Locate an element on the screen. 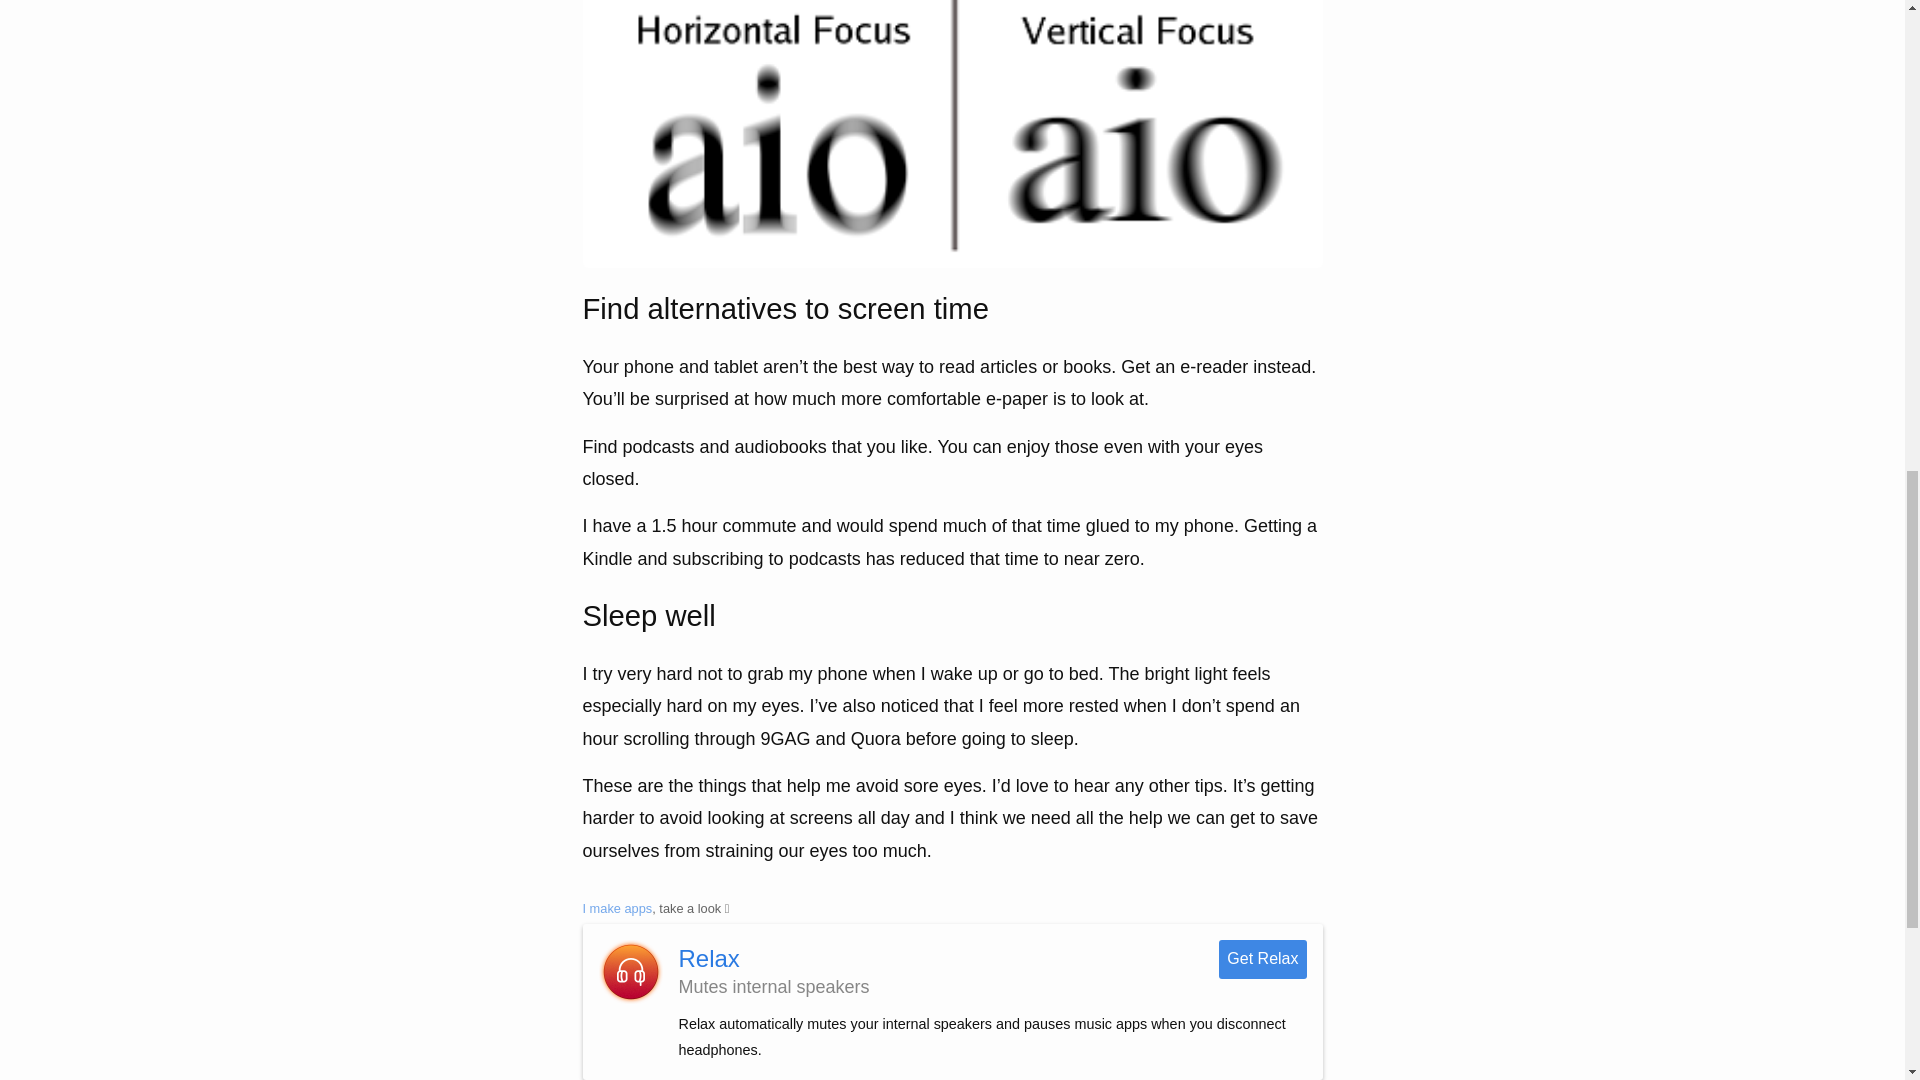 The width and height of the screenshot is (1920, 1080). Get Relax is located at coordinates (1262, 958).